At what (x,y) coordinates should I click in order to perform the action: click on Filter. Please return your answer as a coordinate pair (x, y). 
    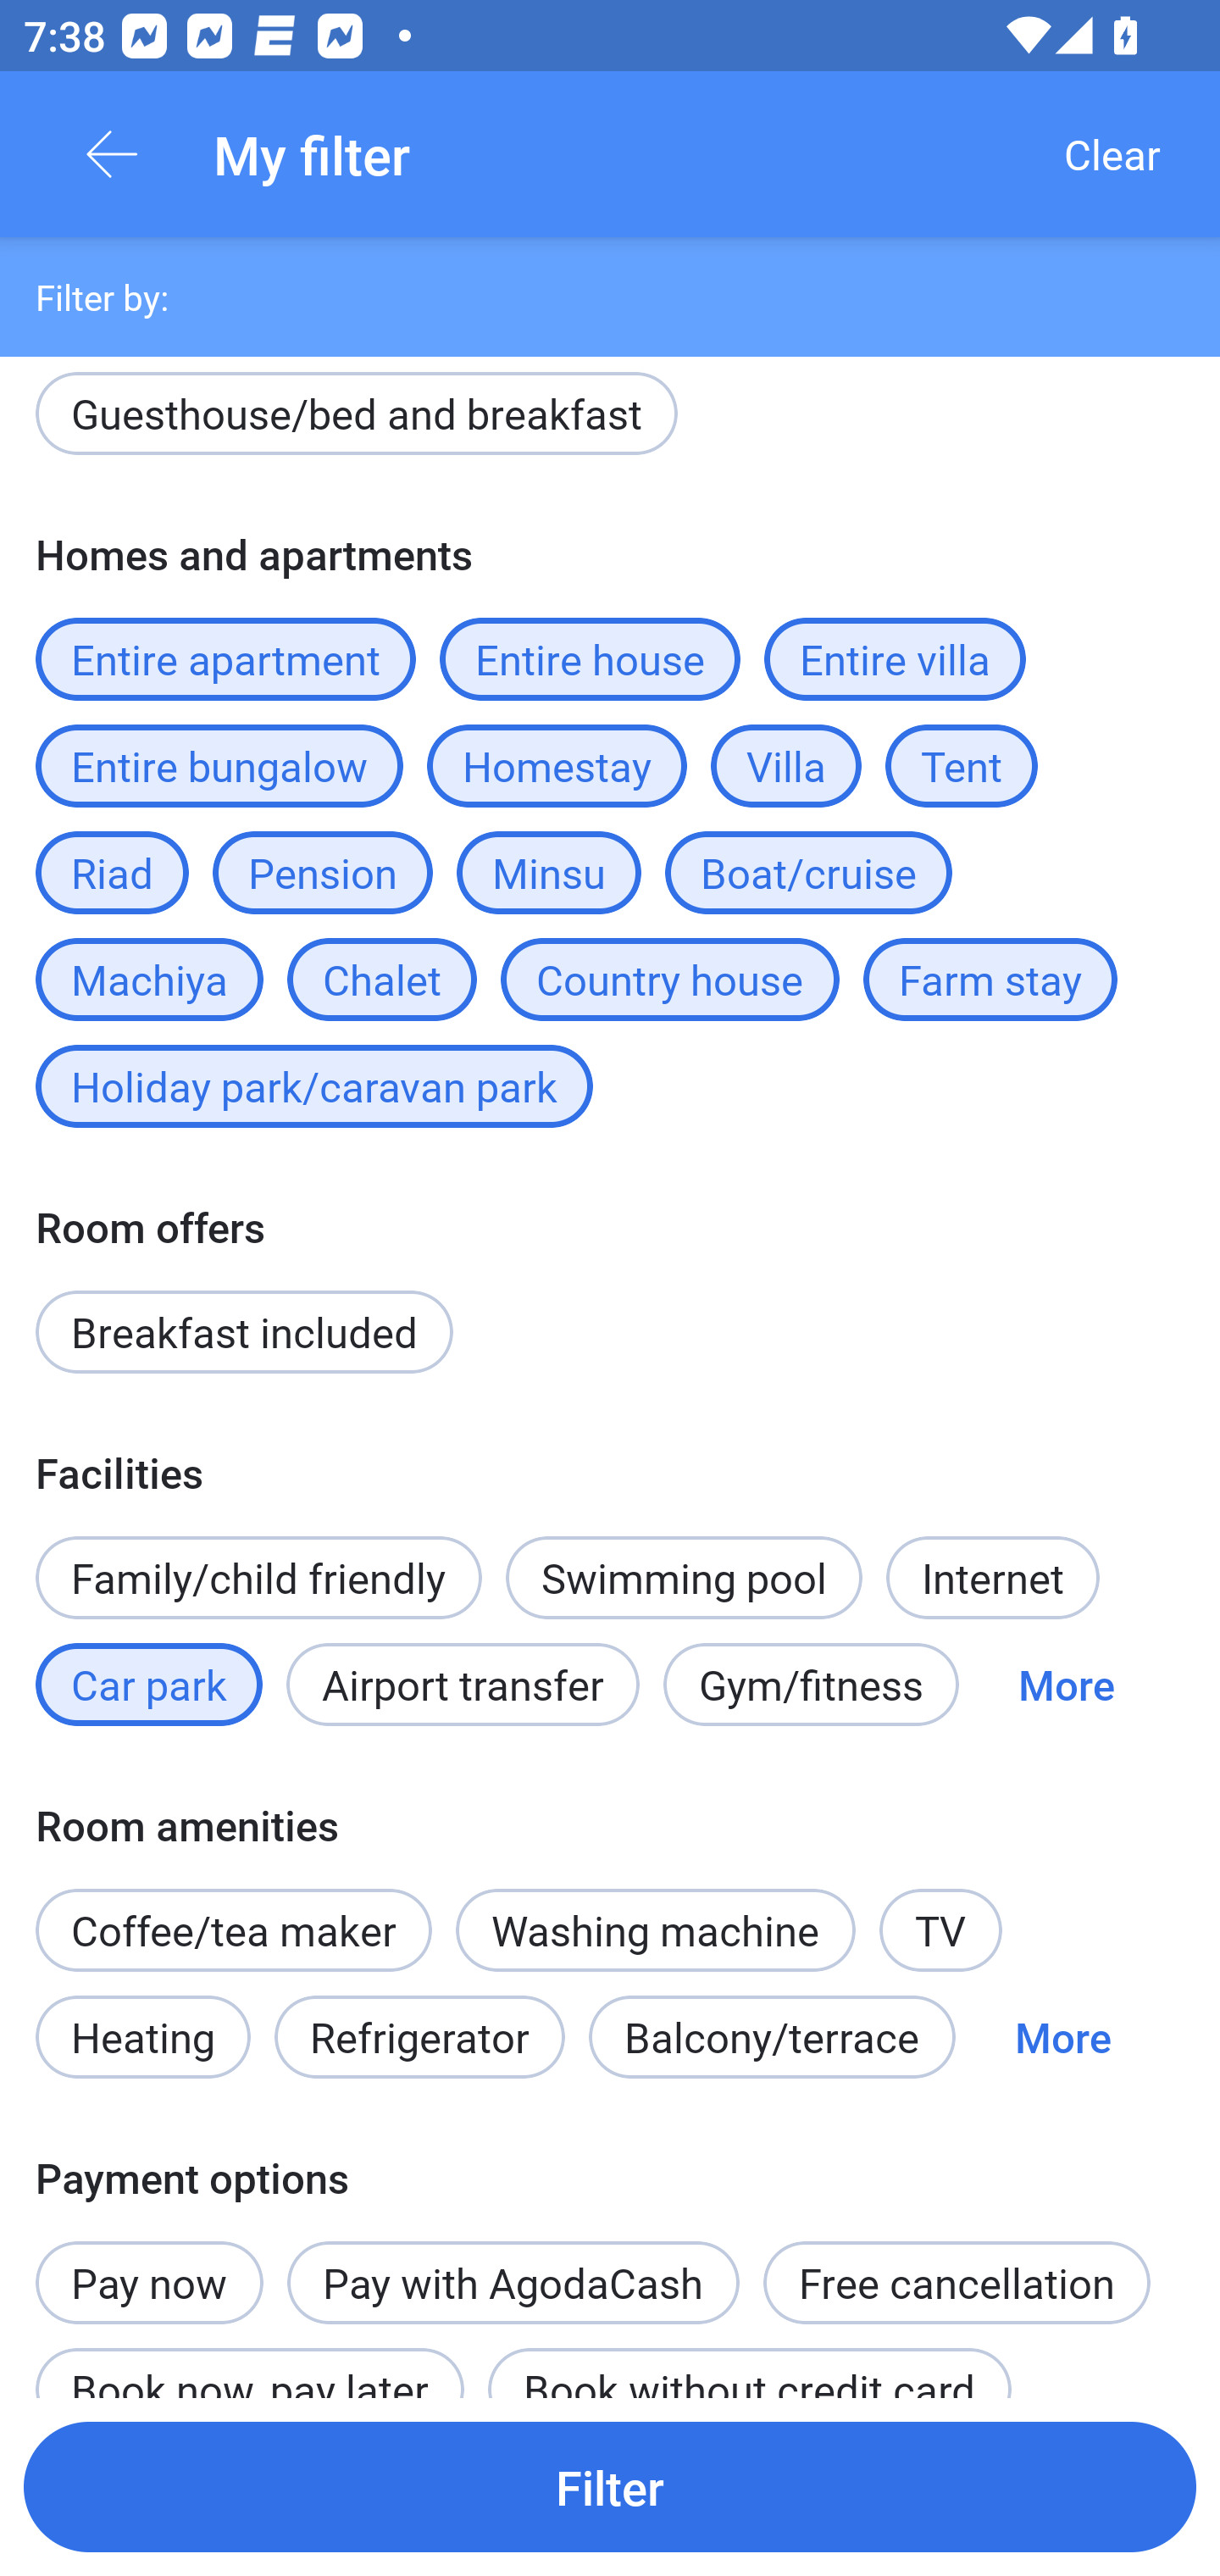
    Looking at the image, I should click on (610, 2486).